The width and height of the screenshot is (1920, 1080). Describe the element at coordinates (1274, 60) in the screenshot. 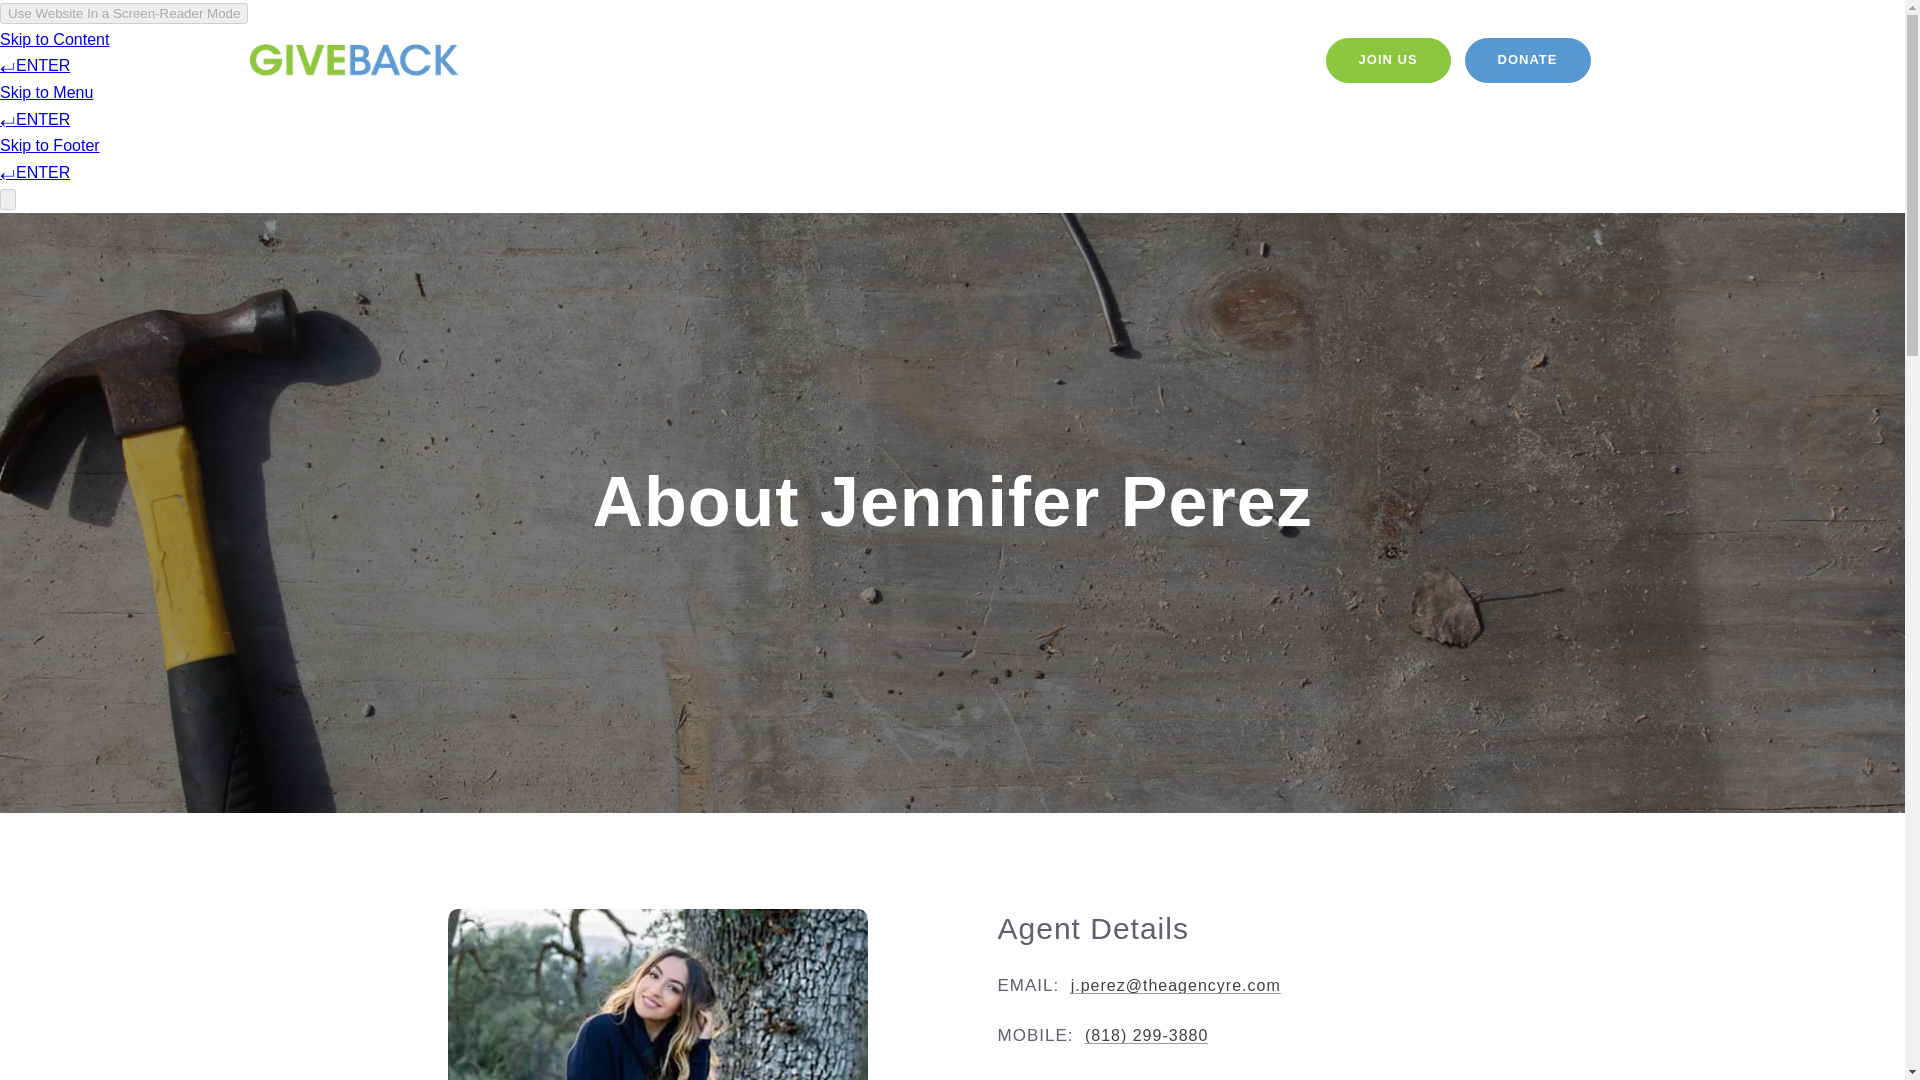

I see `MEDIA` at that location.